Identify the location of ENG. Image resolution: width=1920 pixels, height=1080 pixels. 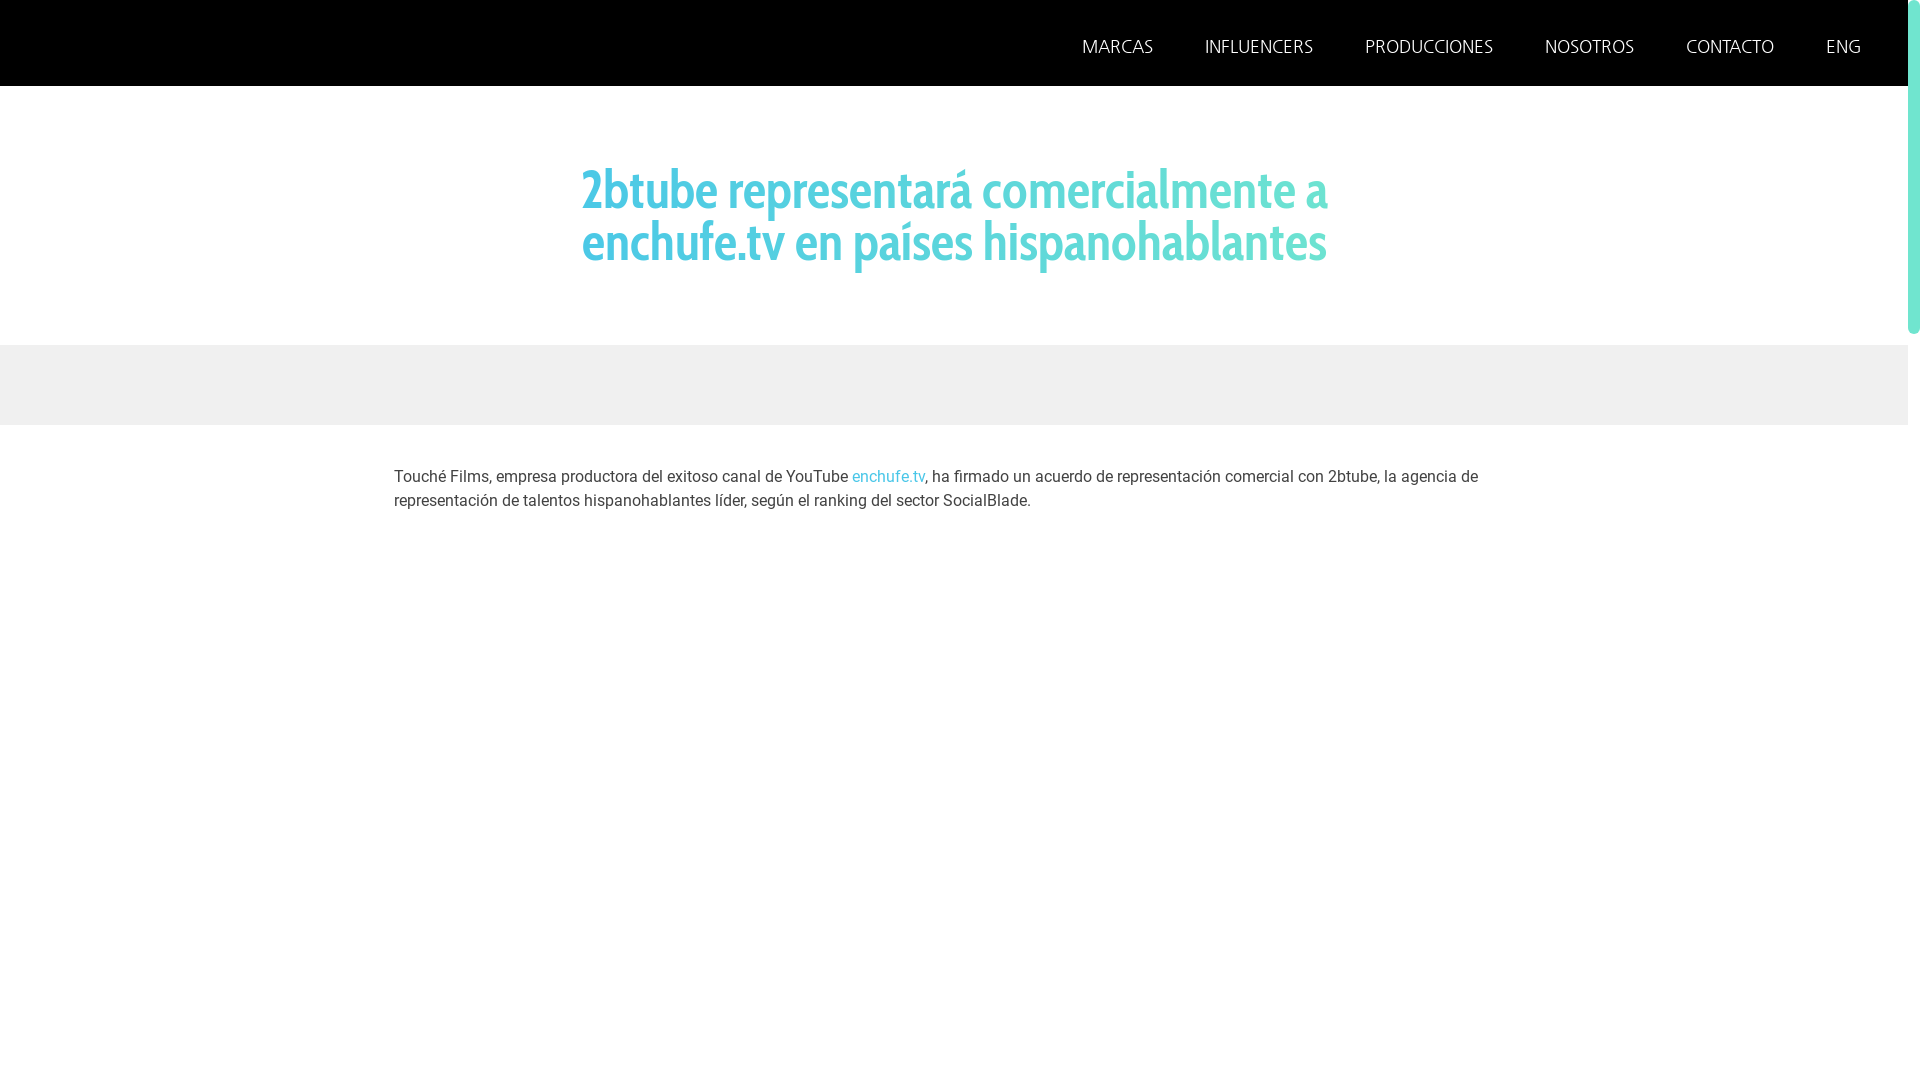
(1844, 46).